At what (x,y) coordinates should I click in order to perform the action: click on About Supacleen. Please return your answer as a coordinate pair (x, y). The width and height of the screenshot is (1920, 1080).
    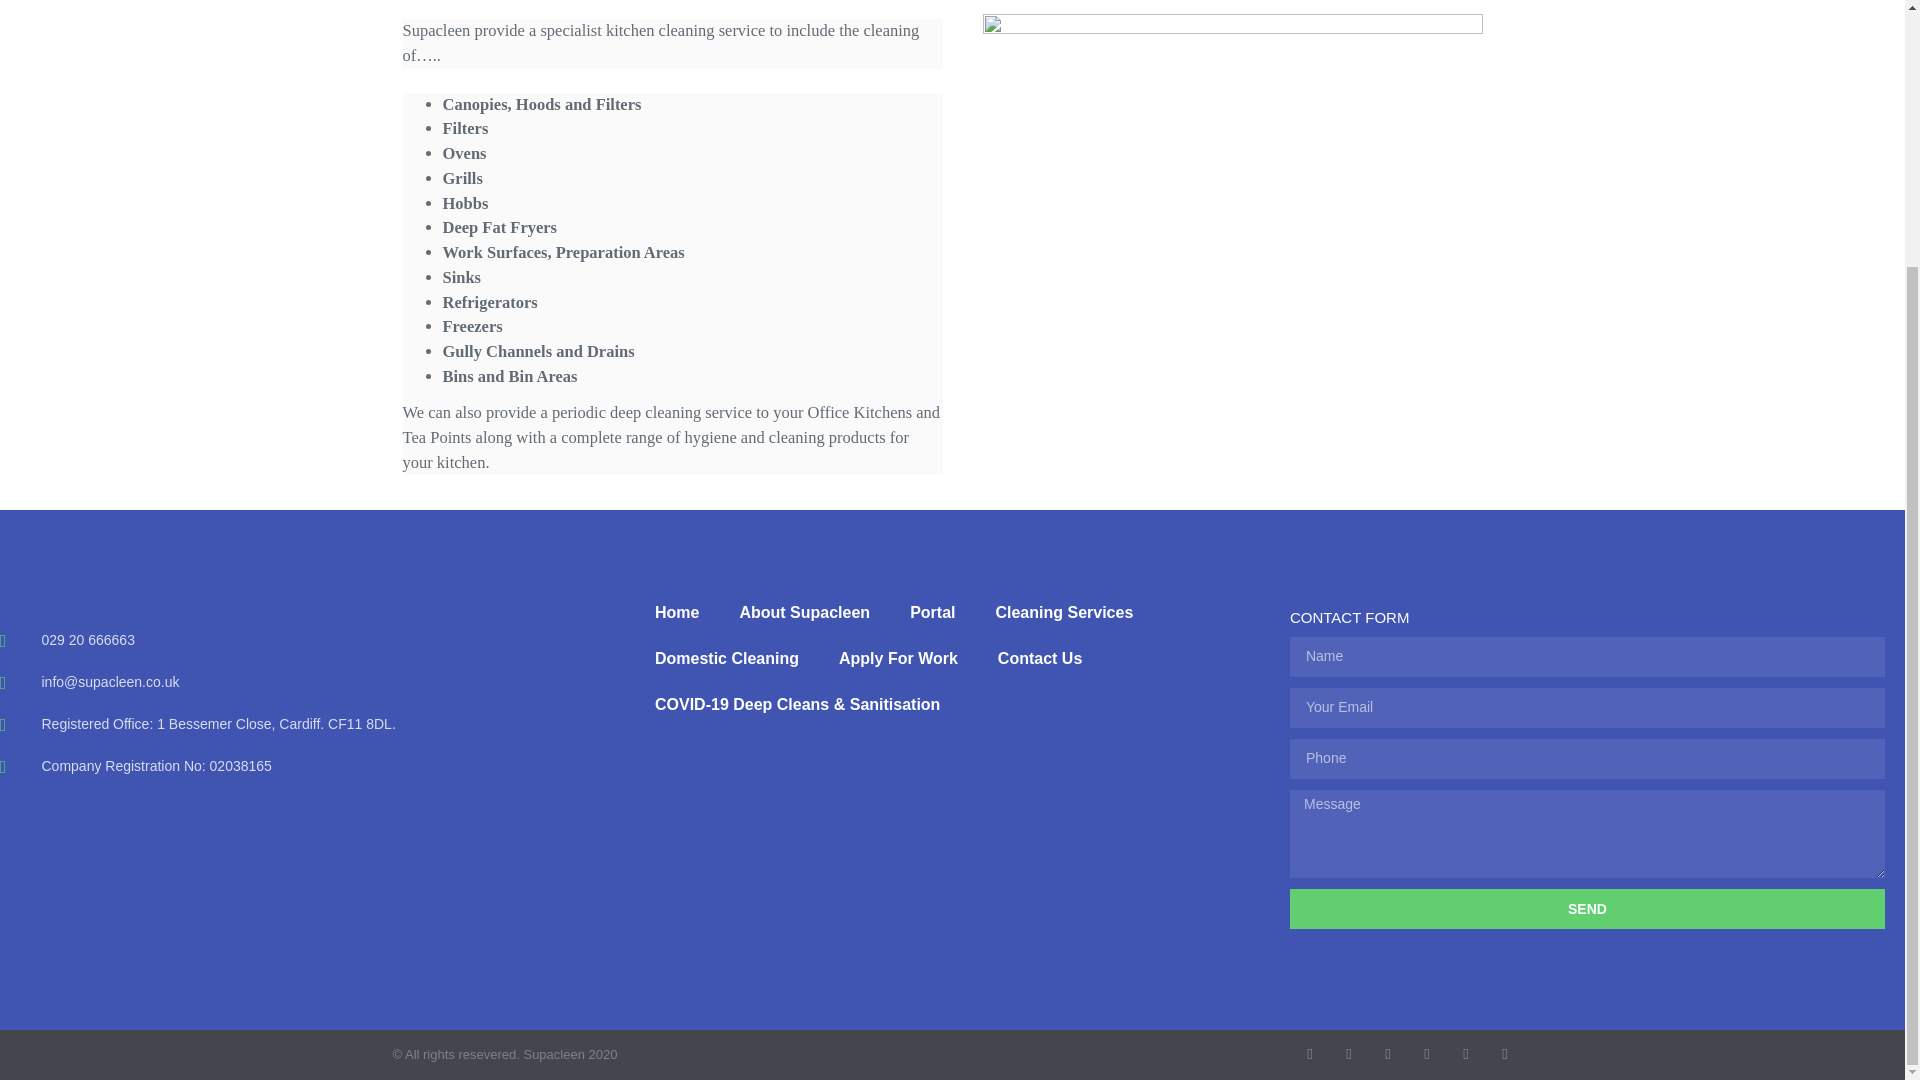
    Looking at the image, I should click on (804, 612).